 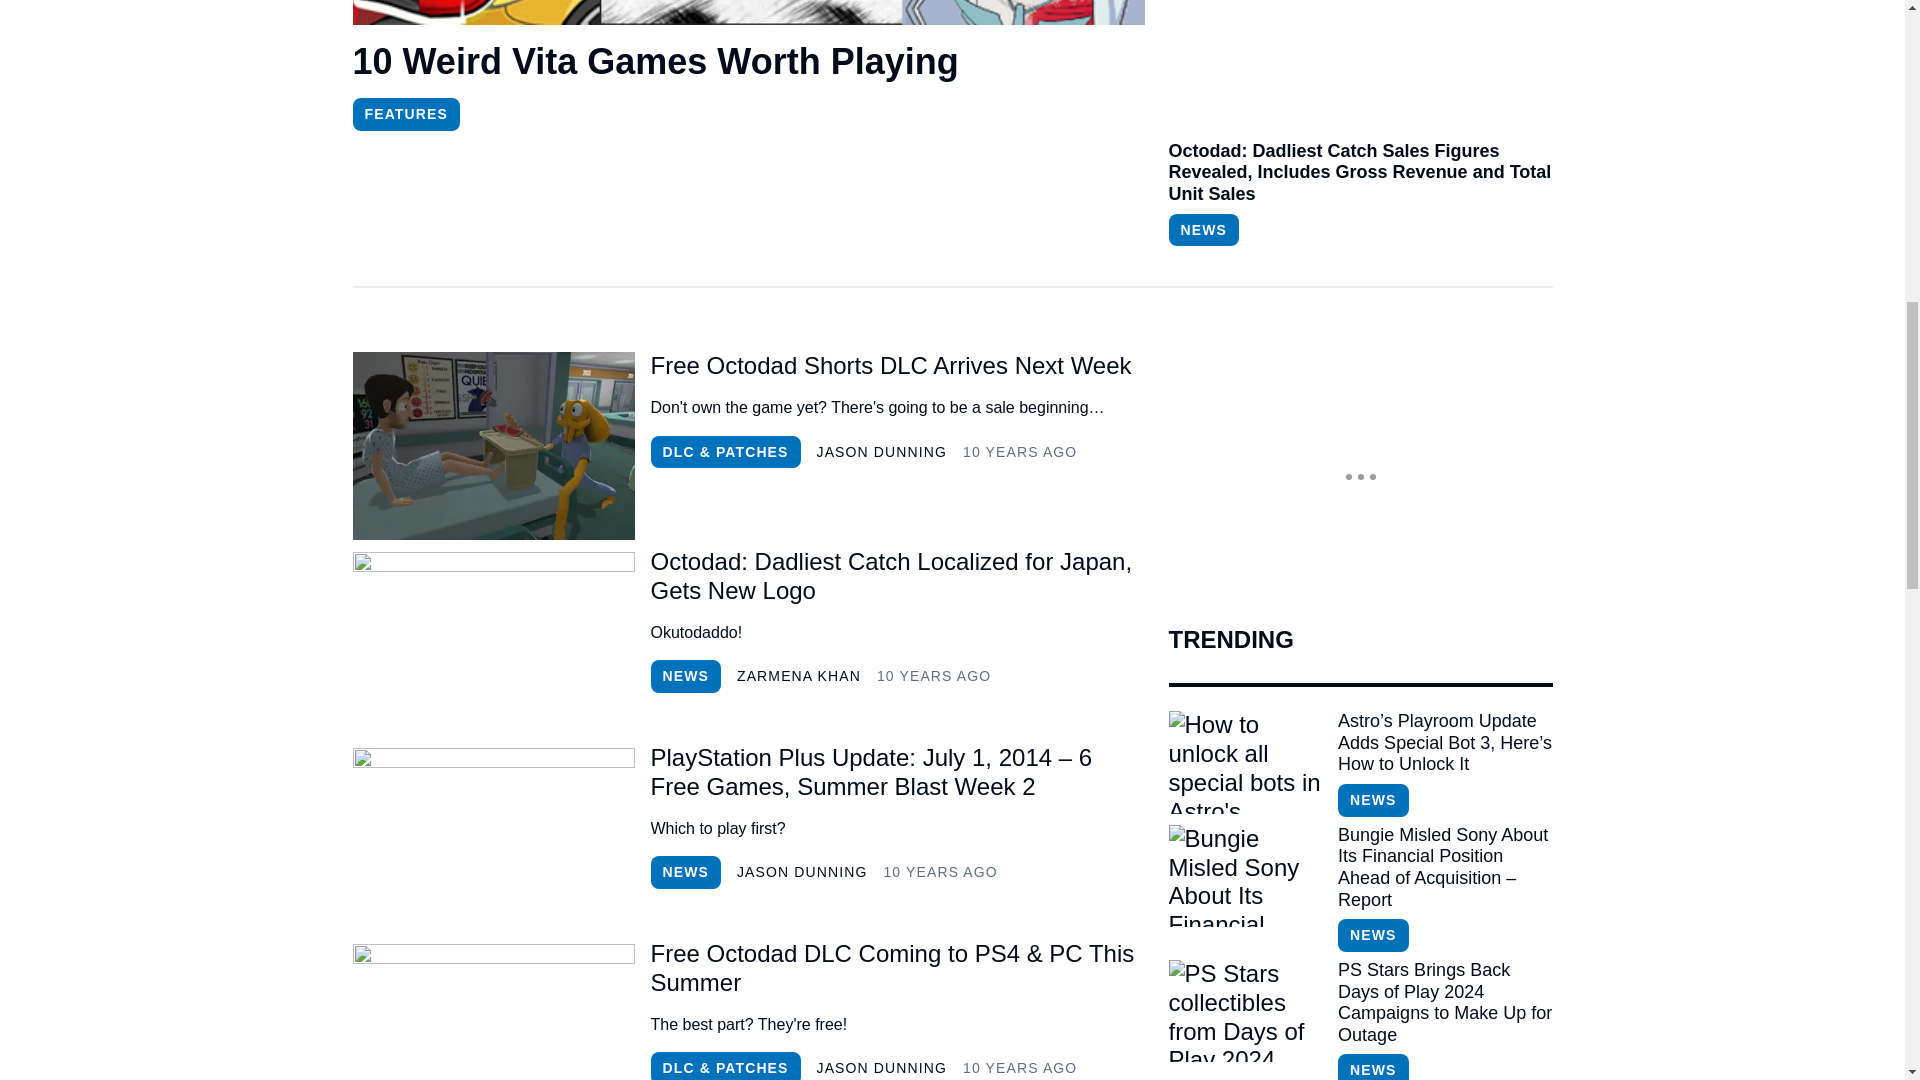 What do you see at coordinates (748, 65) in the screenshot?
I see `10 Weird Vita Games Worth Playing` at bounding box center [748, 65].